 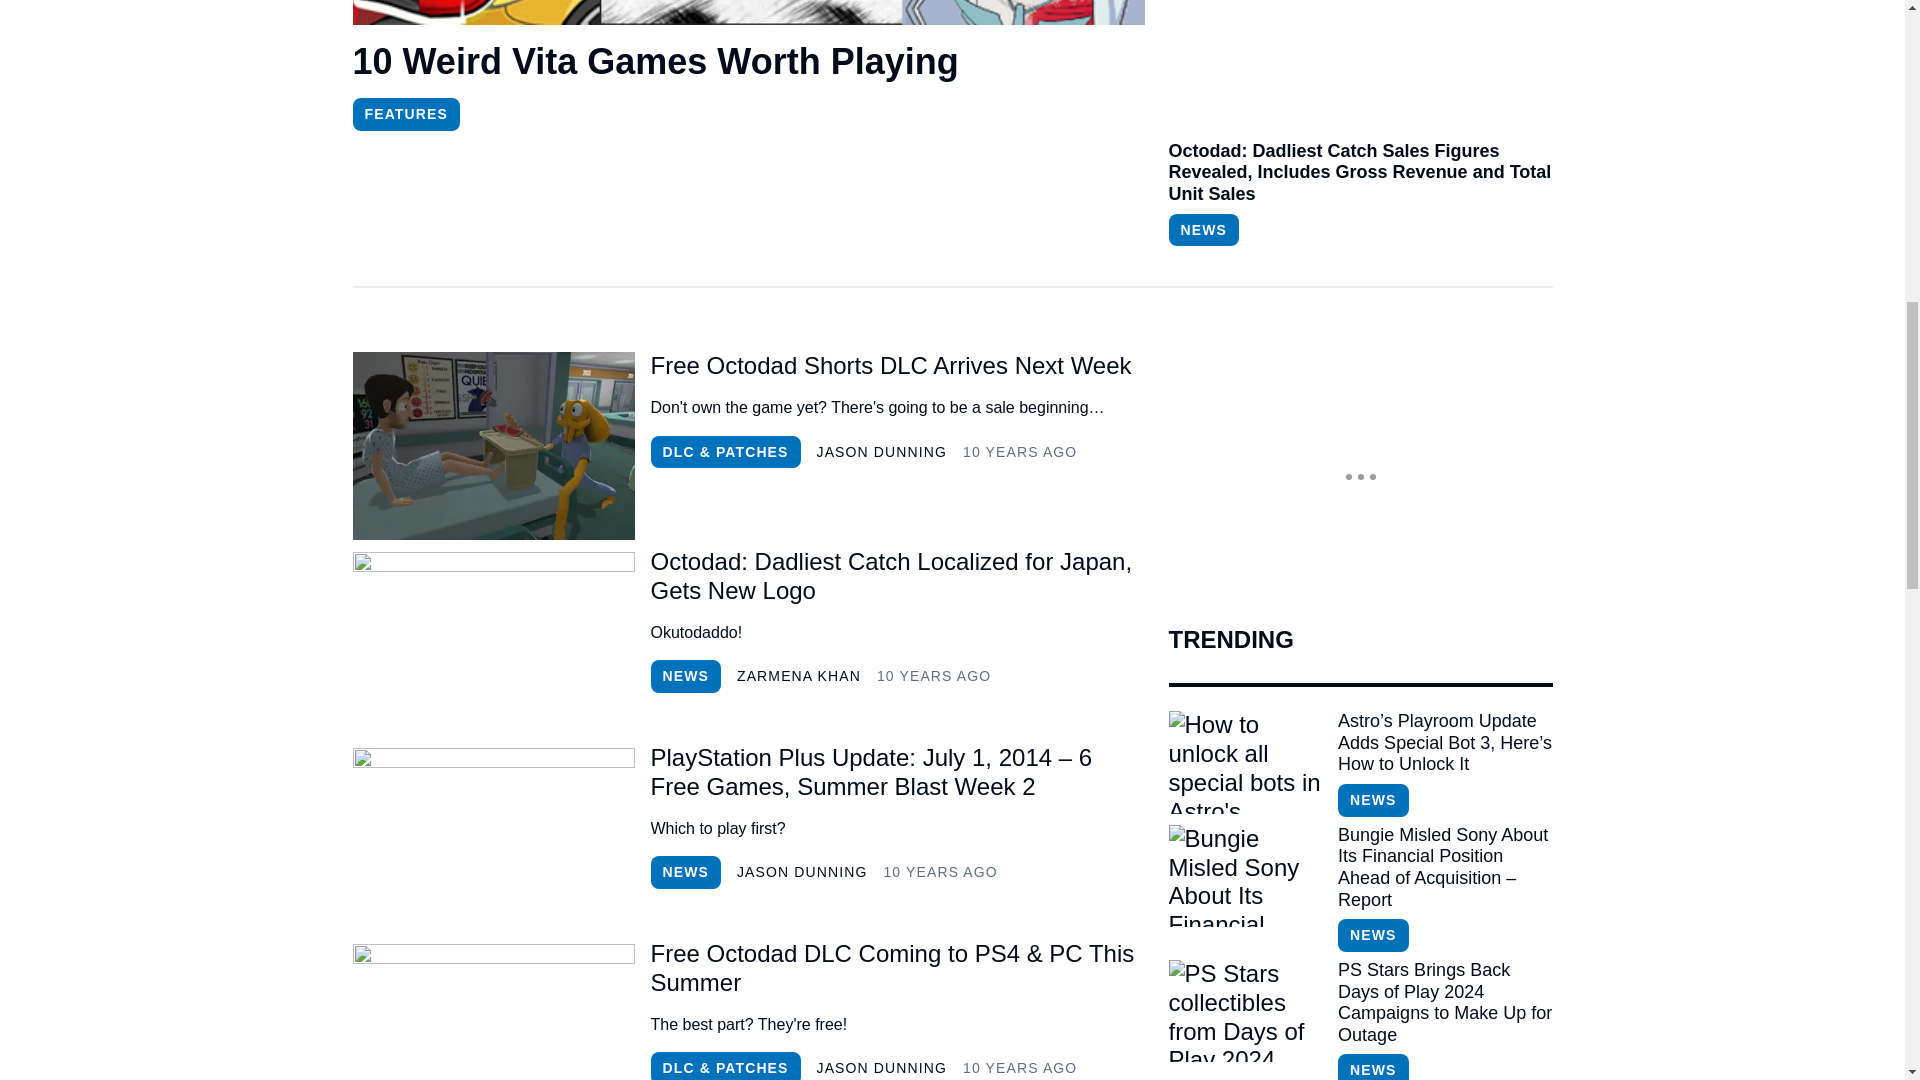 What do you see at coordinates (748, 65) in the screenshot?
I see `10 Weird Vita Games Worth Playing` at bounding box center [748, 65].